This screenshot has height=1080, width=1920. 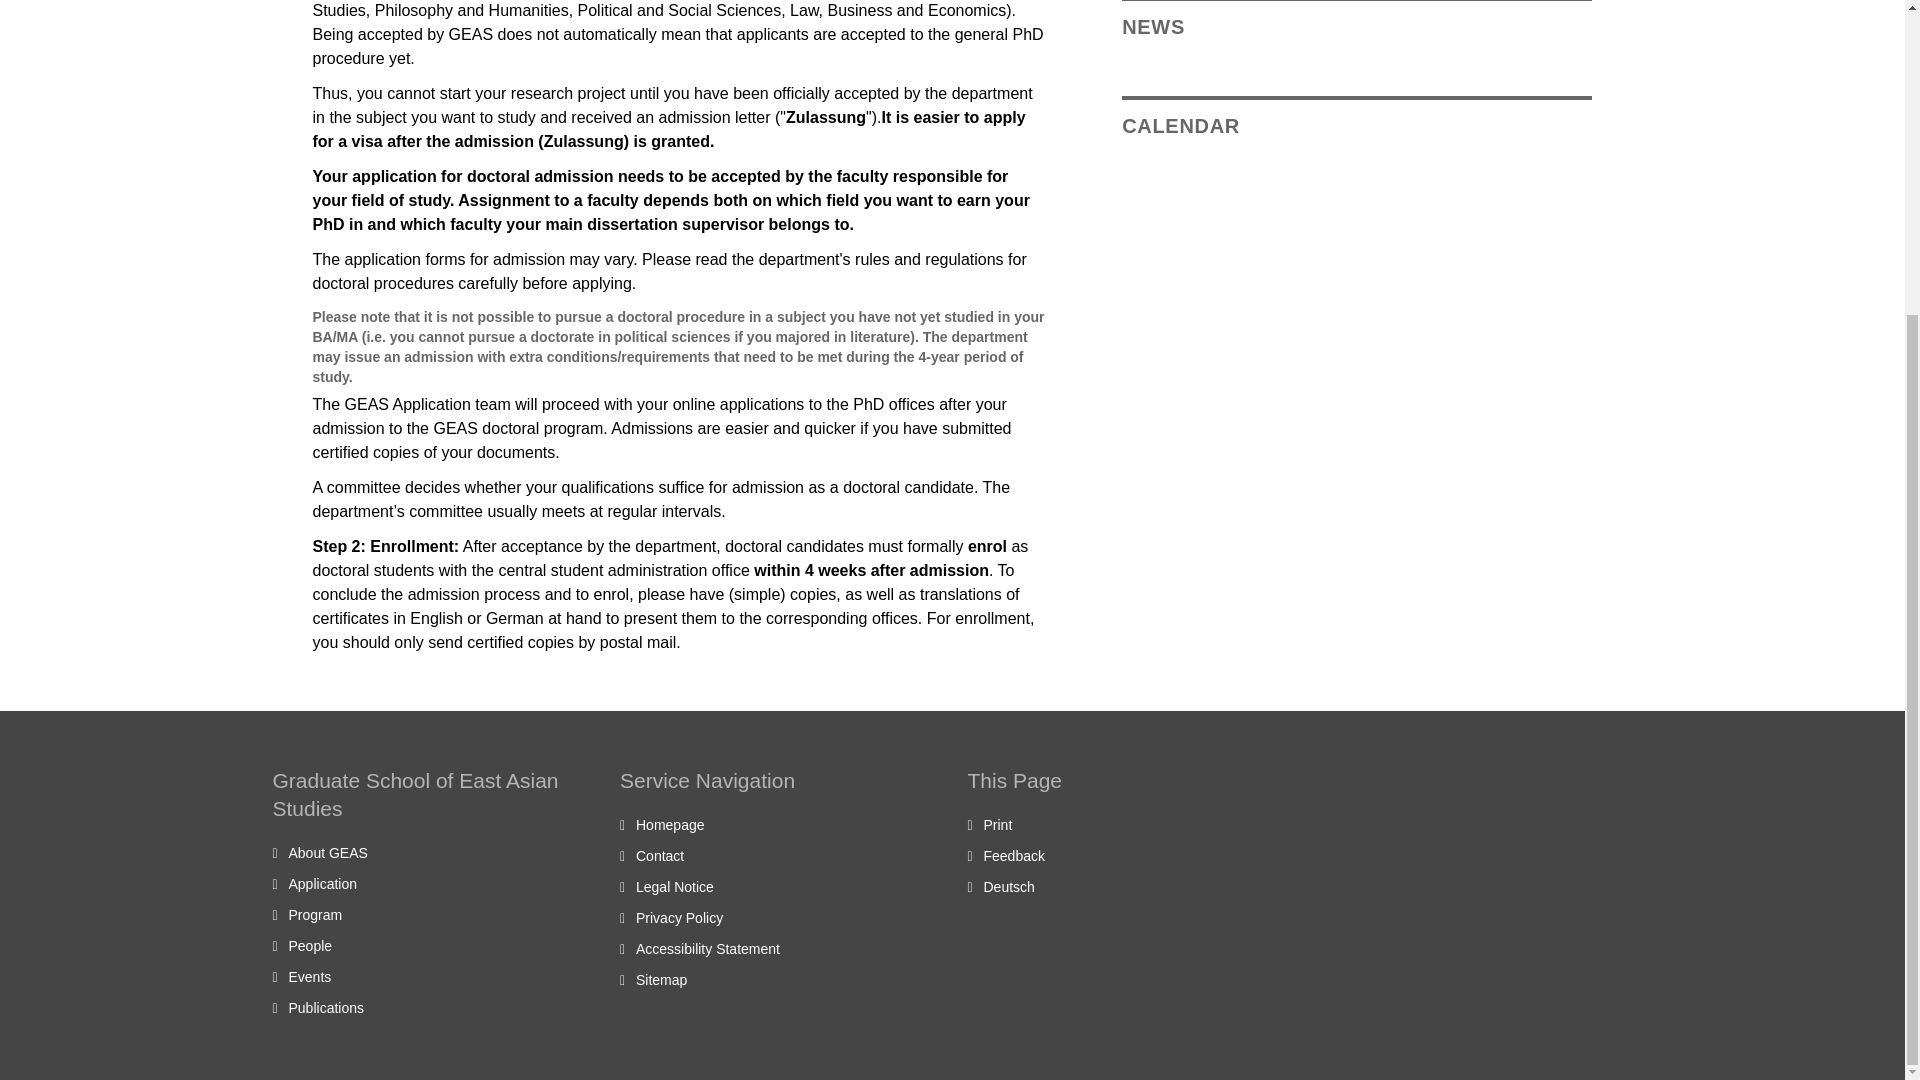 What do you see at coordinates (679, 918) in the screenshot?
I see `Privacy Policy` at bounding box center [679, 918].